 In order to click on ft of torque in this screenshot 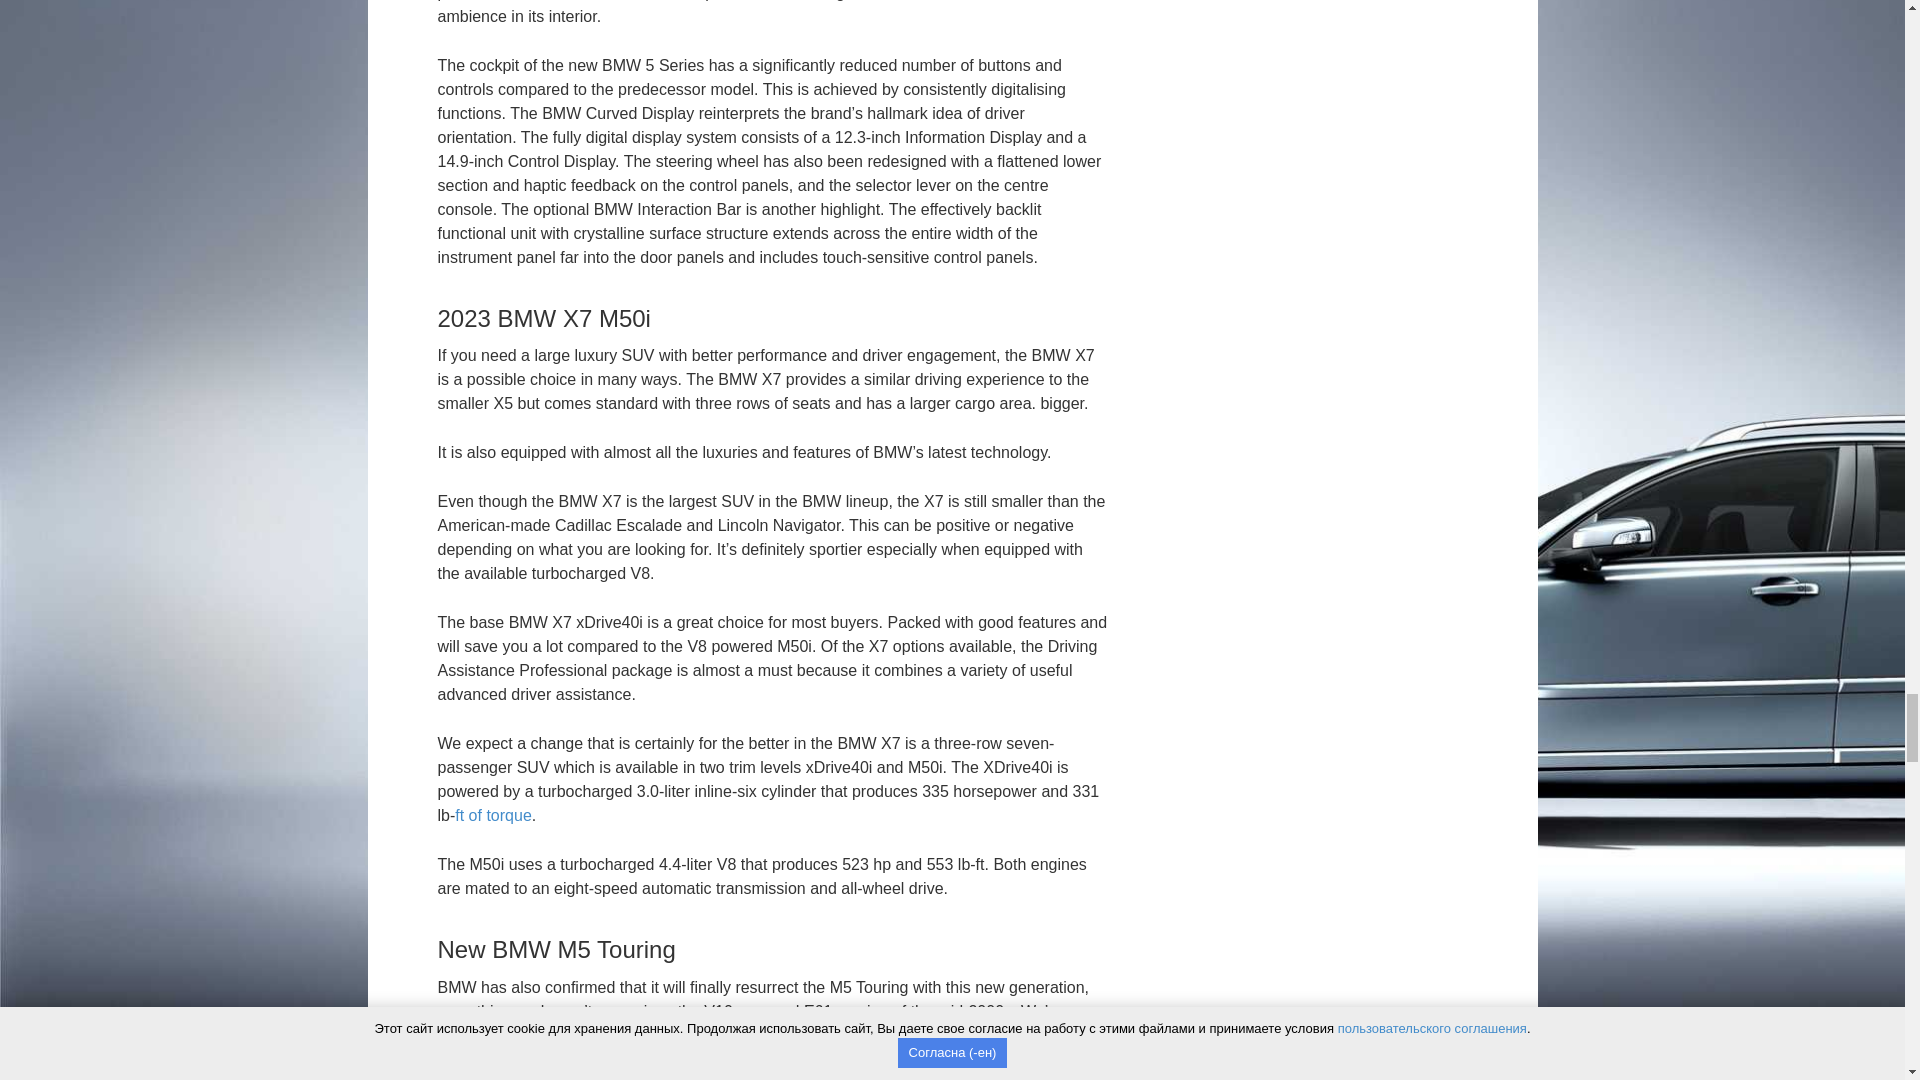, I will do `click(493, 815)`.